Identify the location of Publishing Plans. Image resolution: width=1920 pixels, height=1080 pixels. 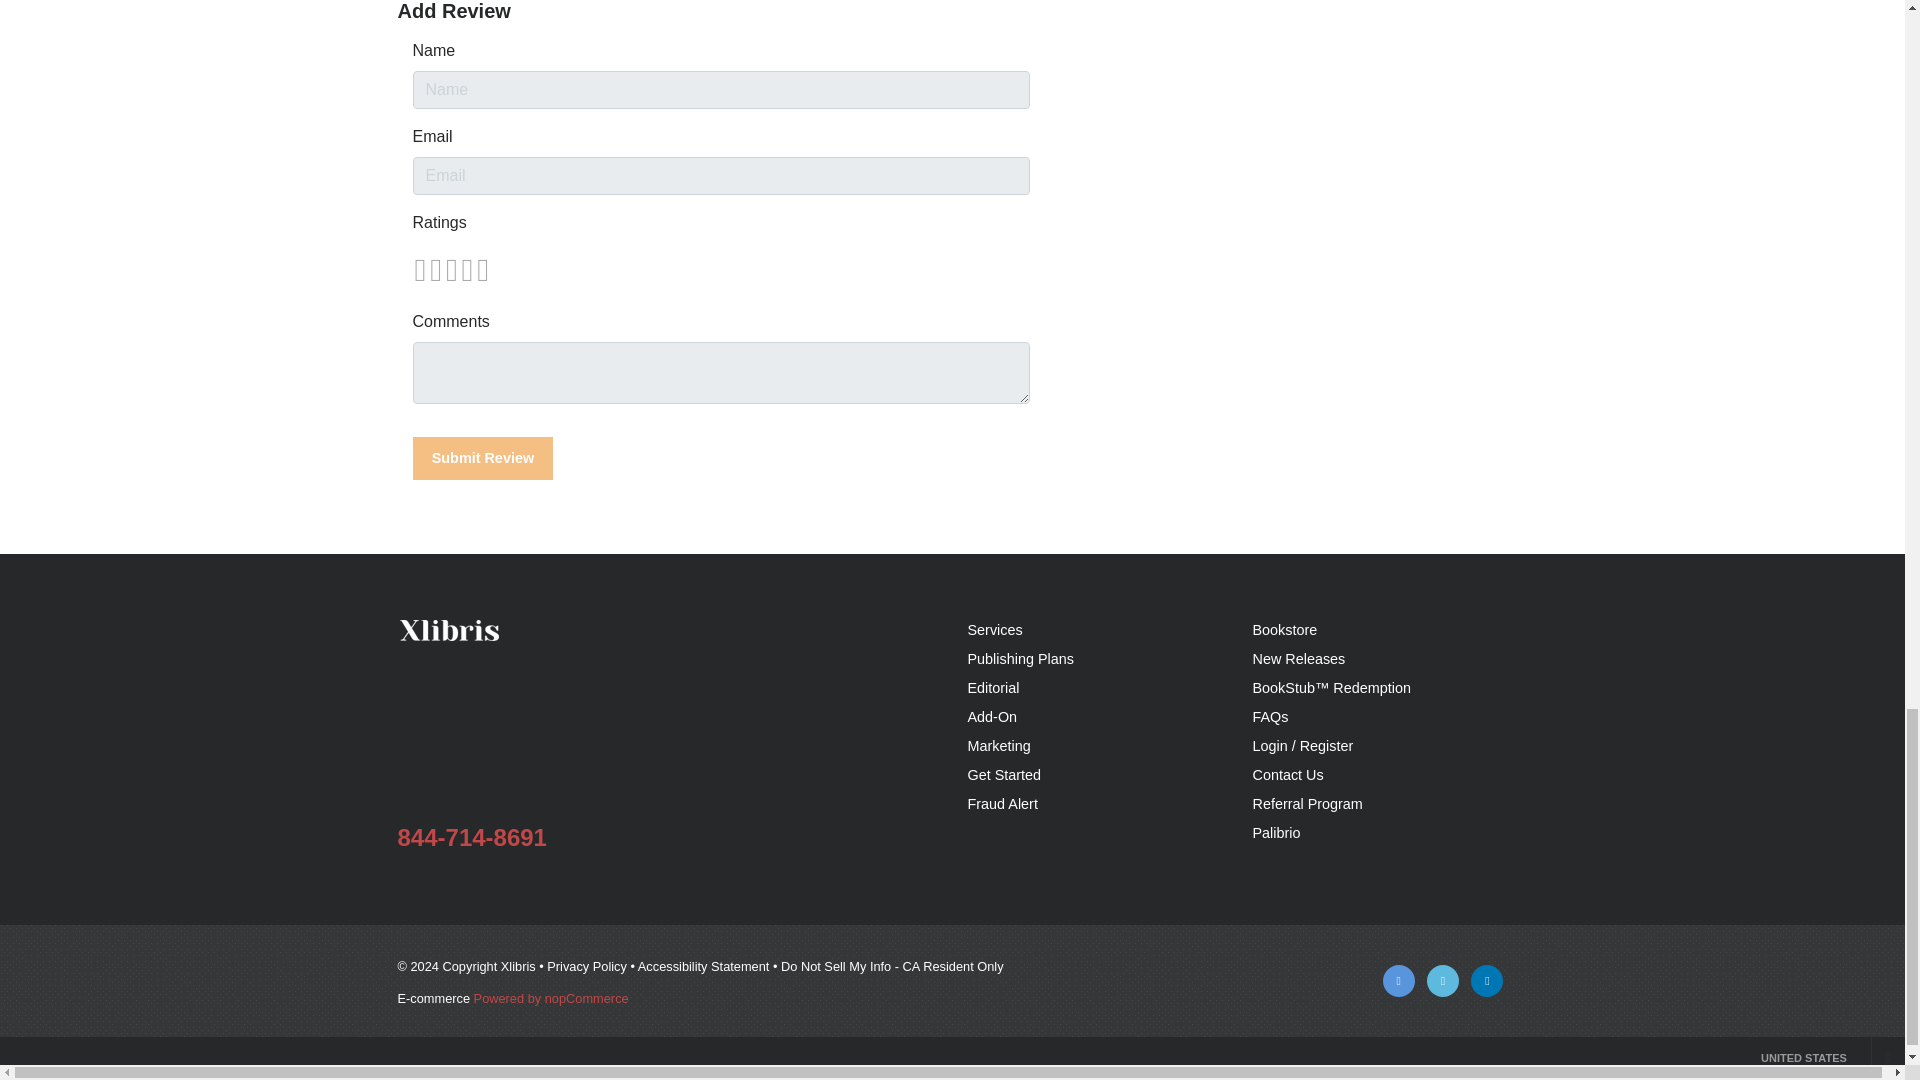
(1020, 659).